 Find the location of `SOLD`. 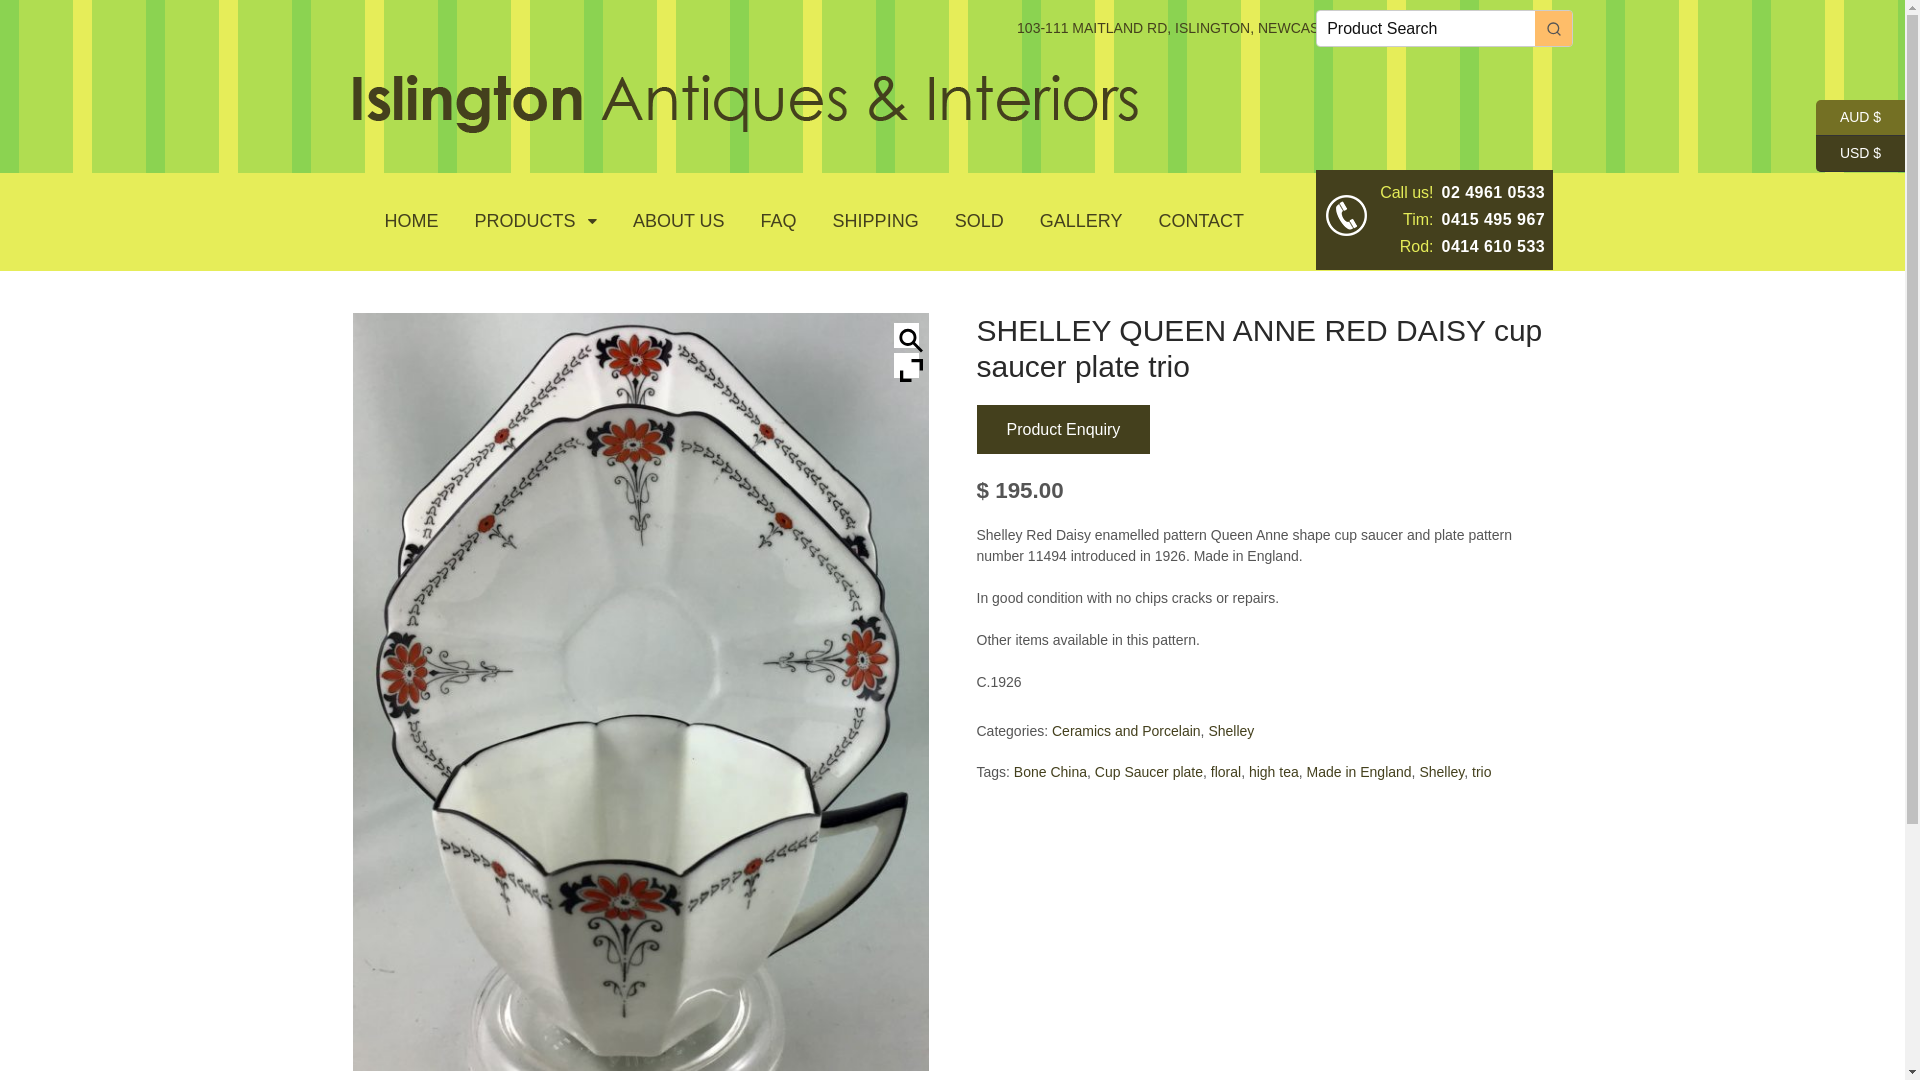

SOLD is located at coordinates (980, 222).